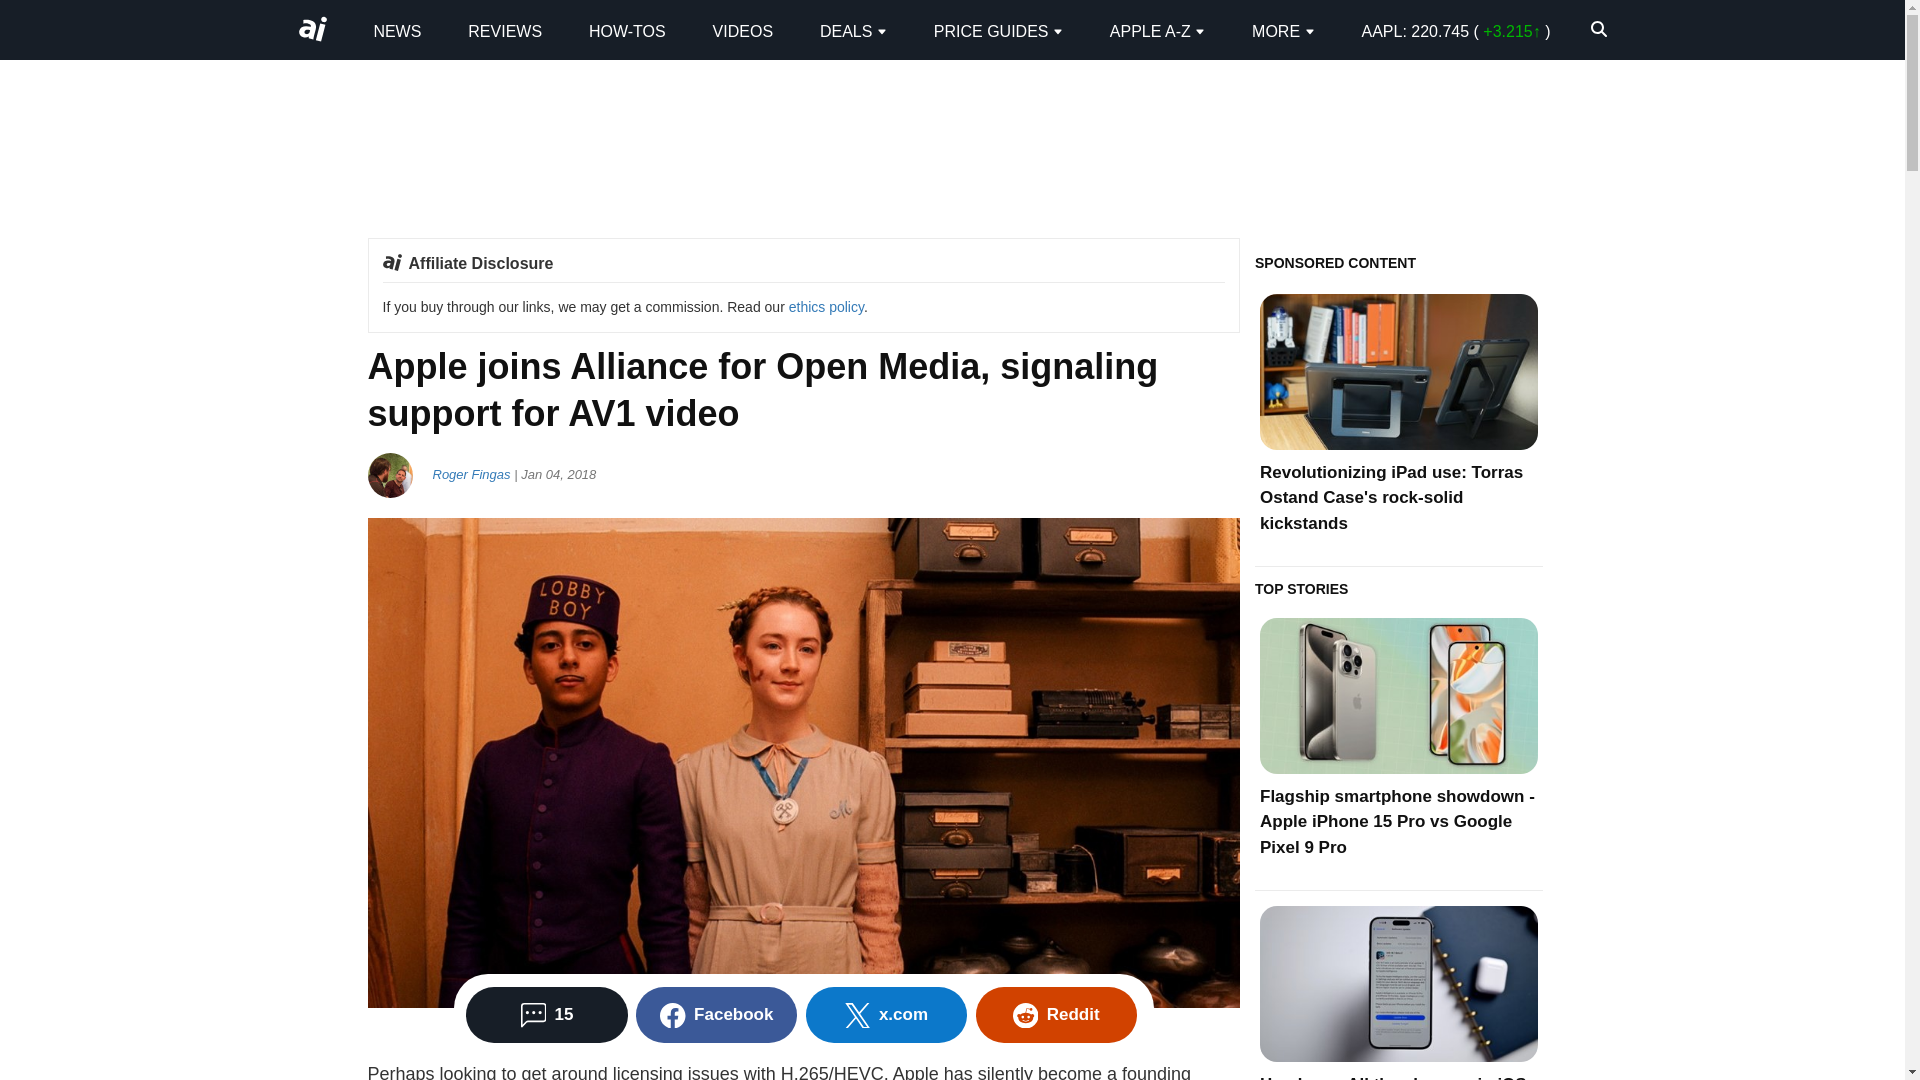 The height and width of the screenshot is (1080, 1920). Describe the element at coordinates (504, 30) in the screenshot. I see `Reviews` at that location.